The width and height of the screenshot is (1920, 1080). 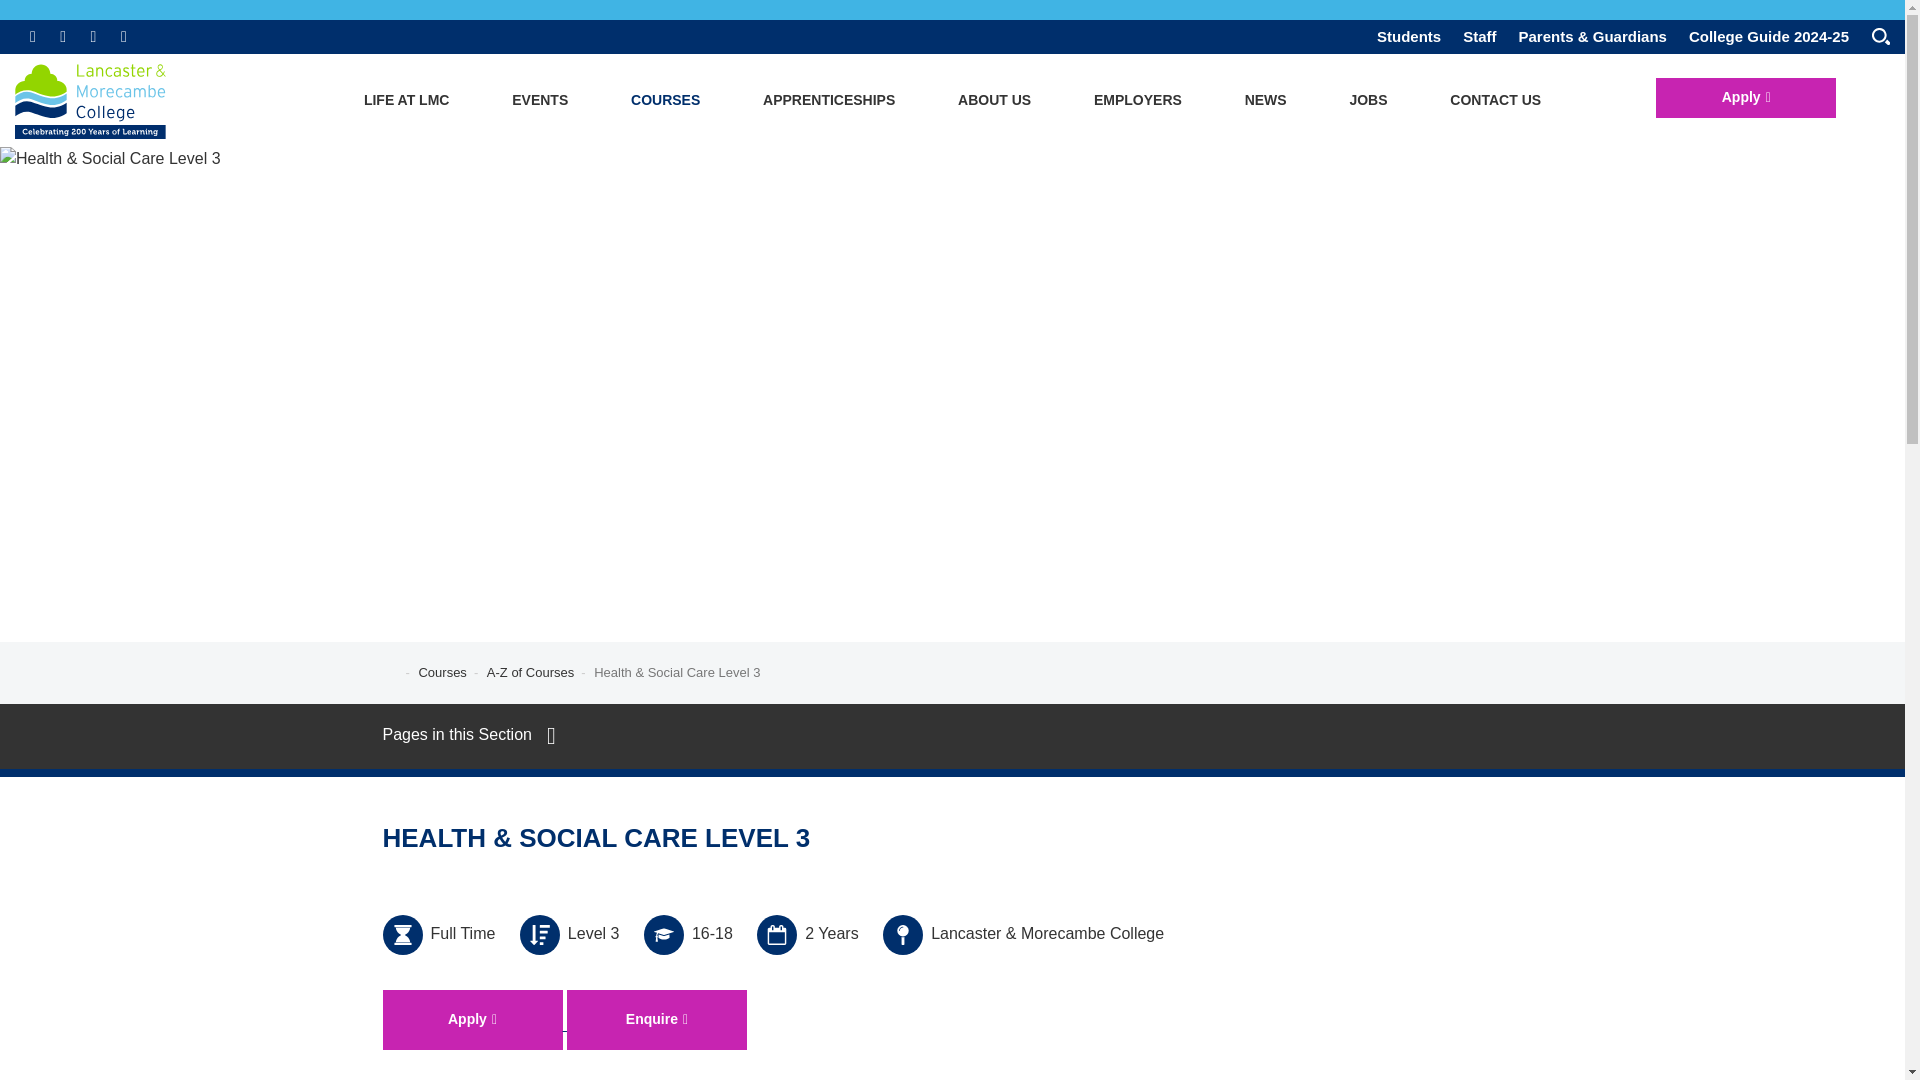 I want to click on LMC Home, so click(x=105, y=104).